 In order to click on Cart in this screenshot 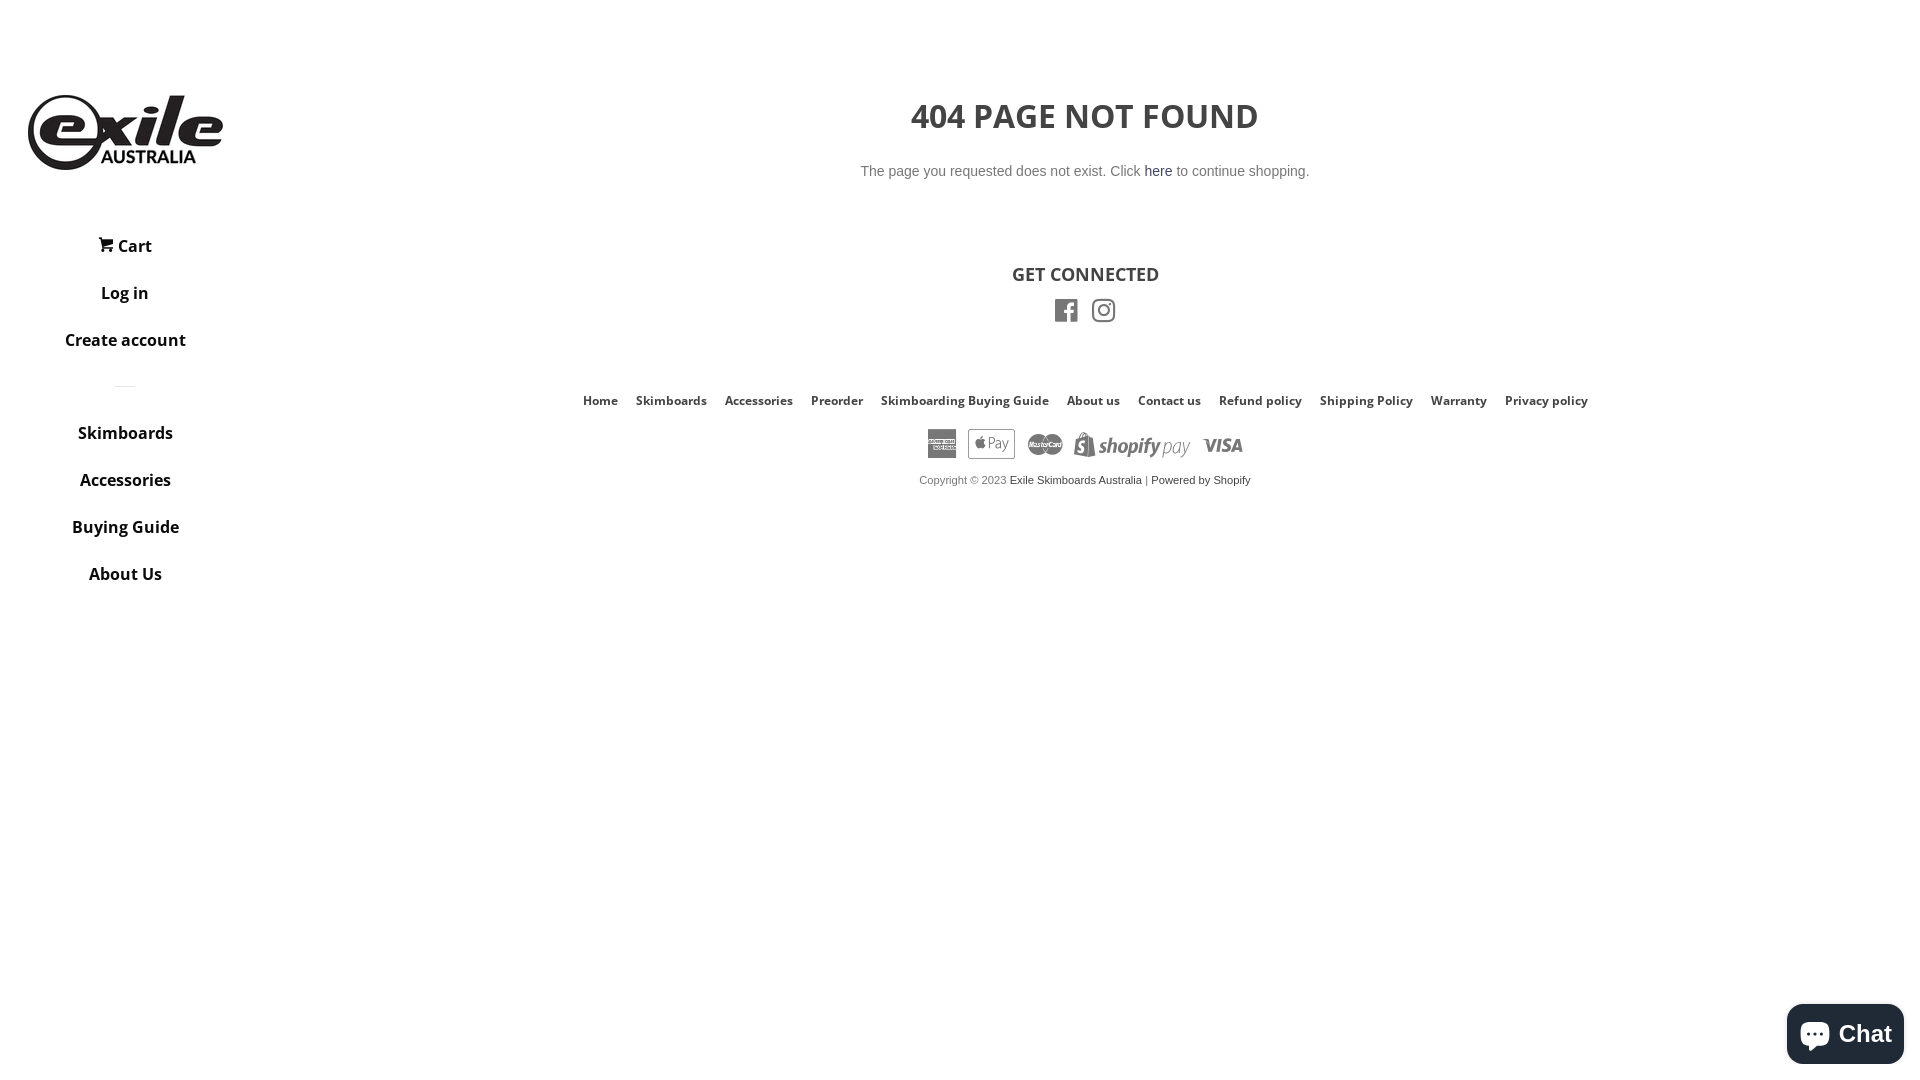, I will do `click(125, 254)`.